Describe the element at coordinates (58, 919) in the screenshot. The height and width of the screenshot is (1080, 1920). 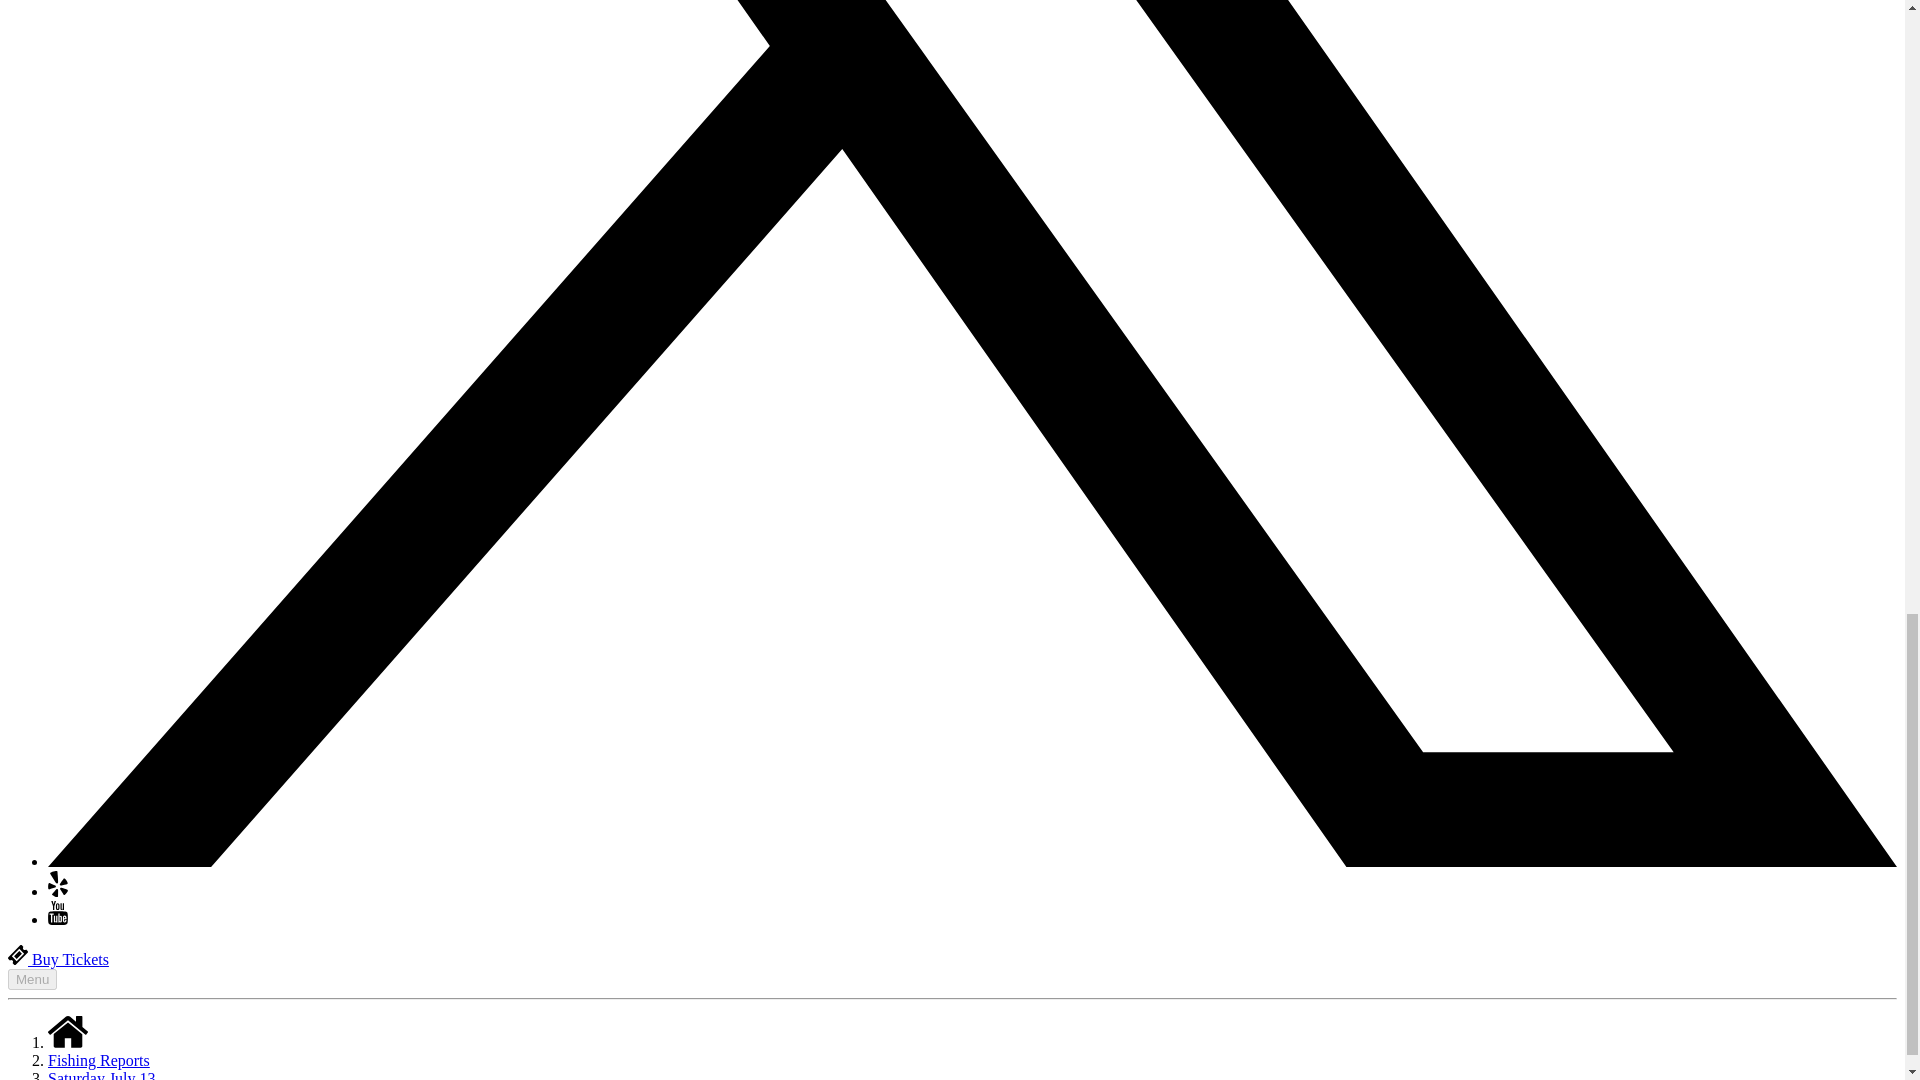
I see `YouTube` at that location.